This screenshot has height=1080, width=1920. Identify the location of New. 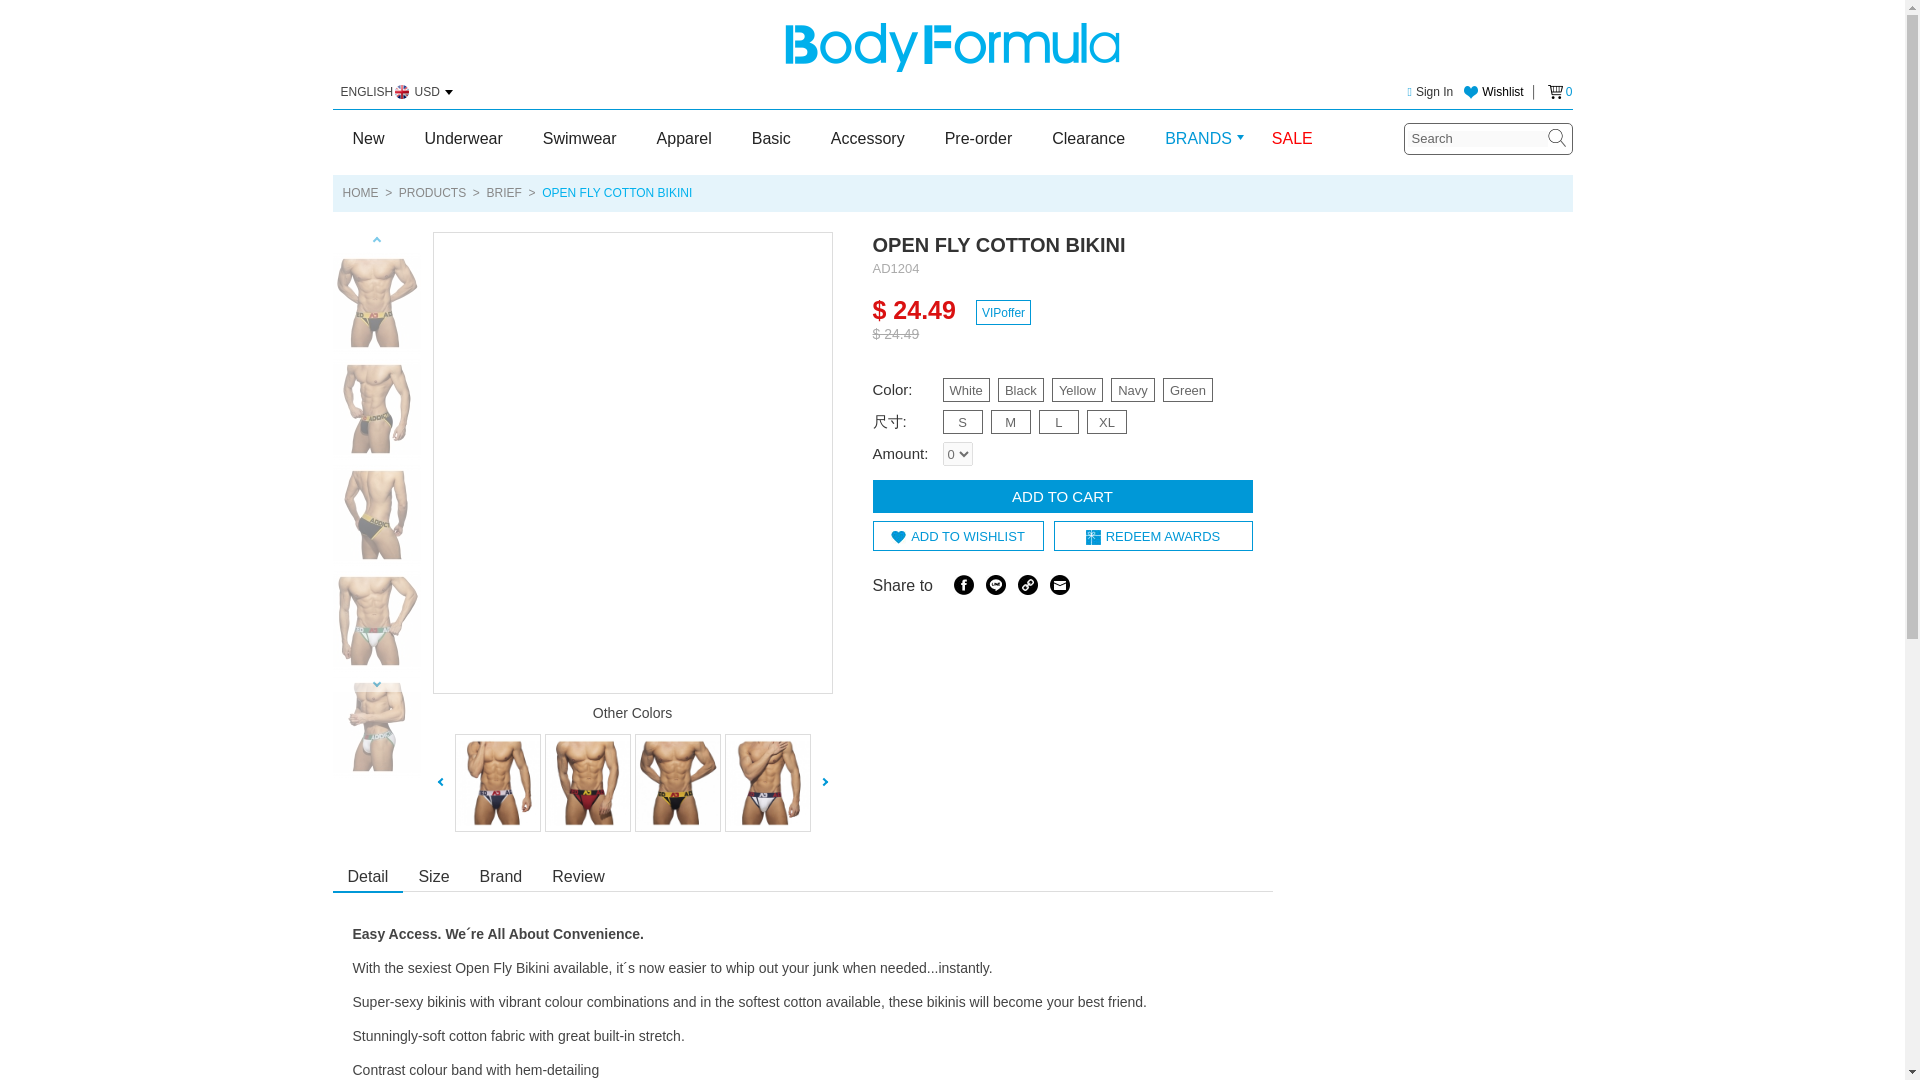
(368, 139).